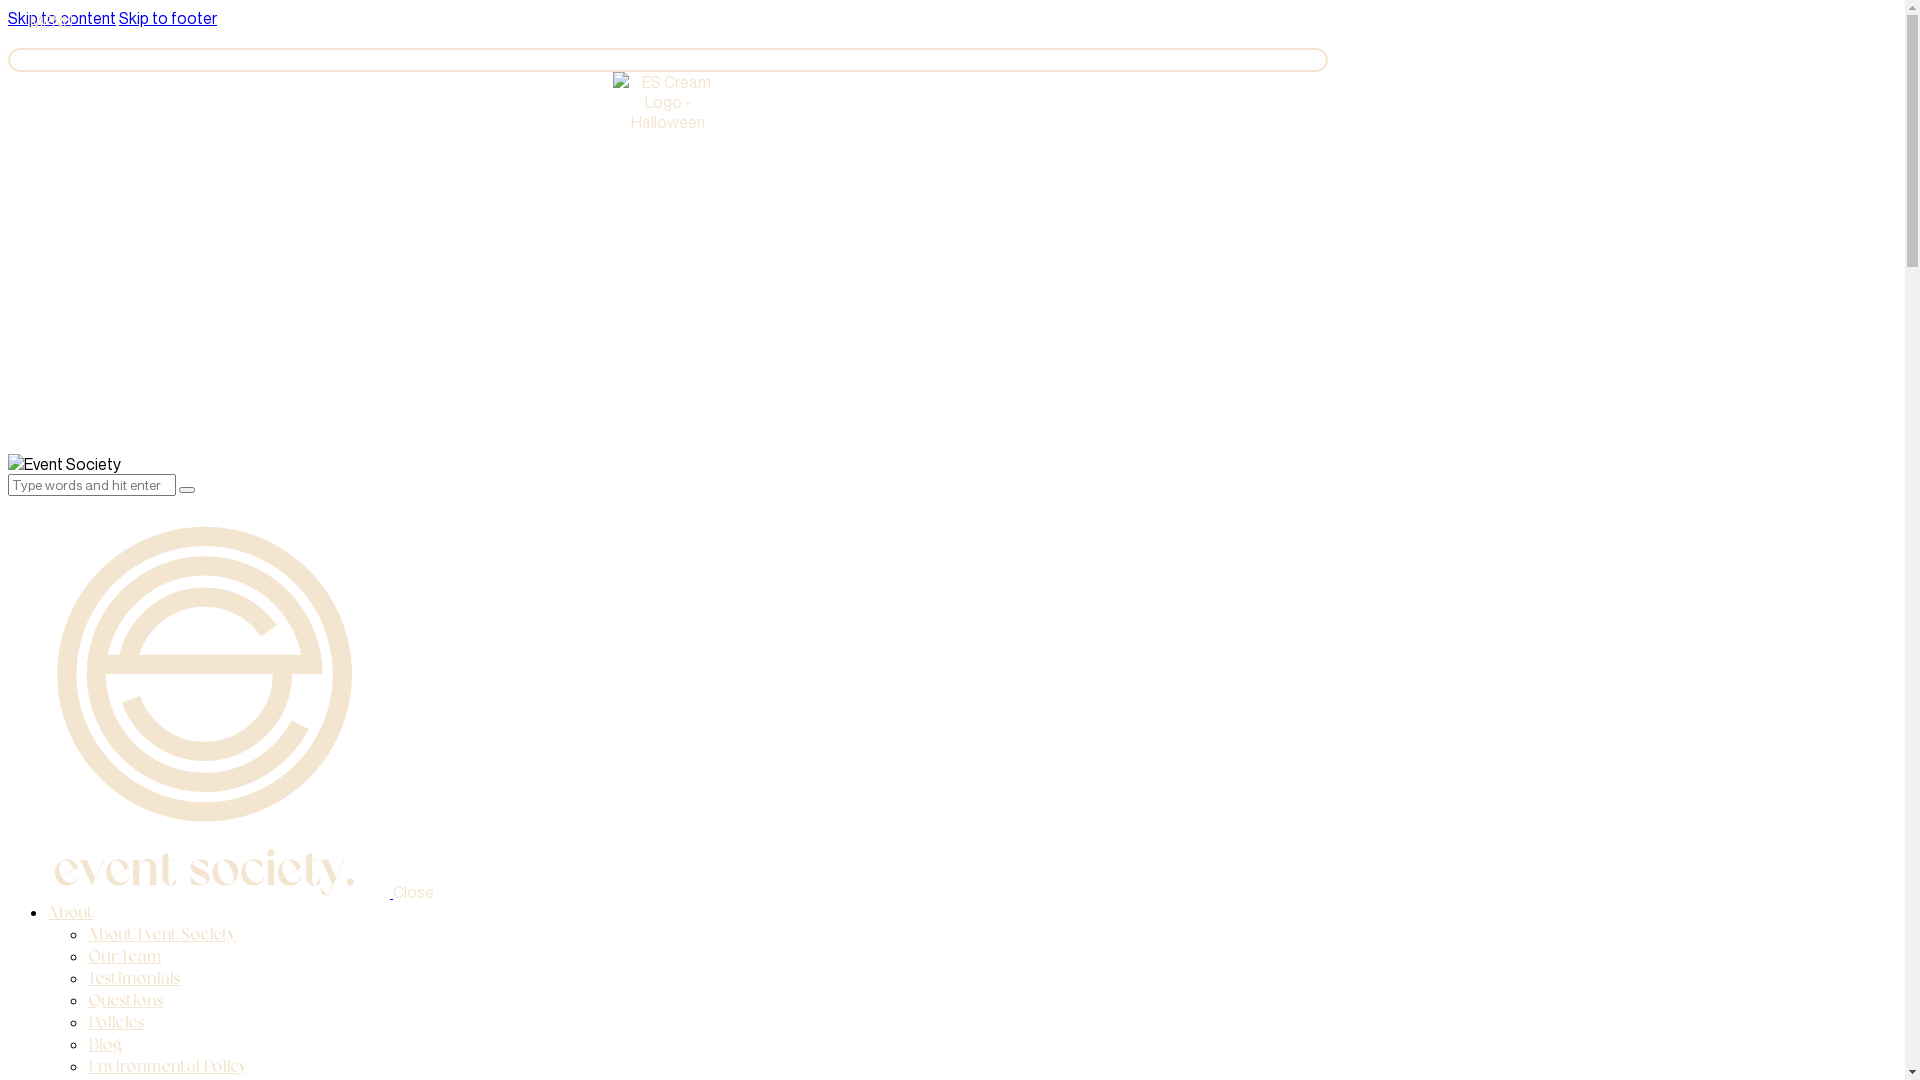  What do you see at coordinates (105, 1044) in the screenshot?
I see `Blog` at bounding box center [105, 1044].